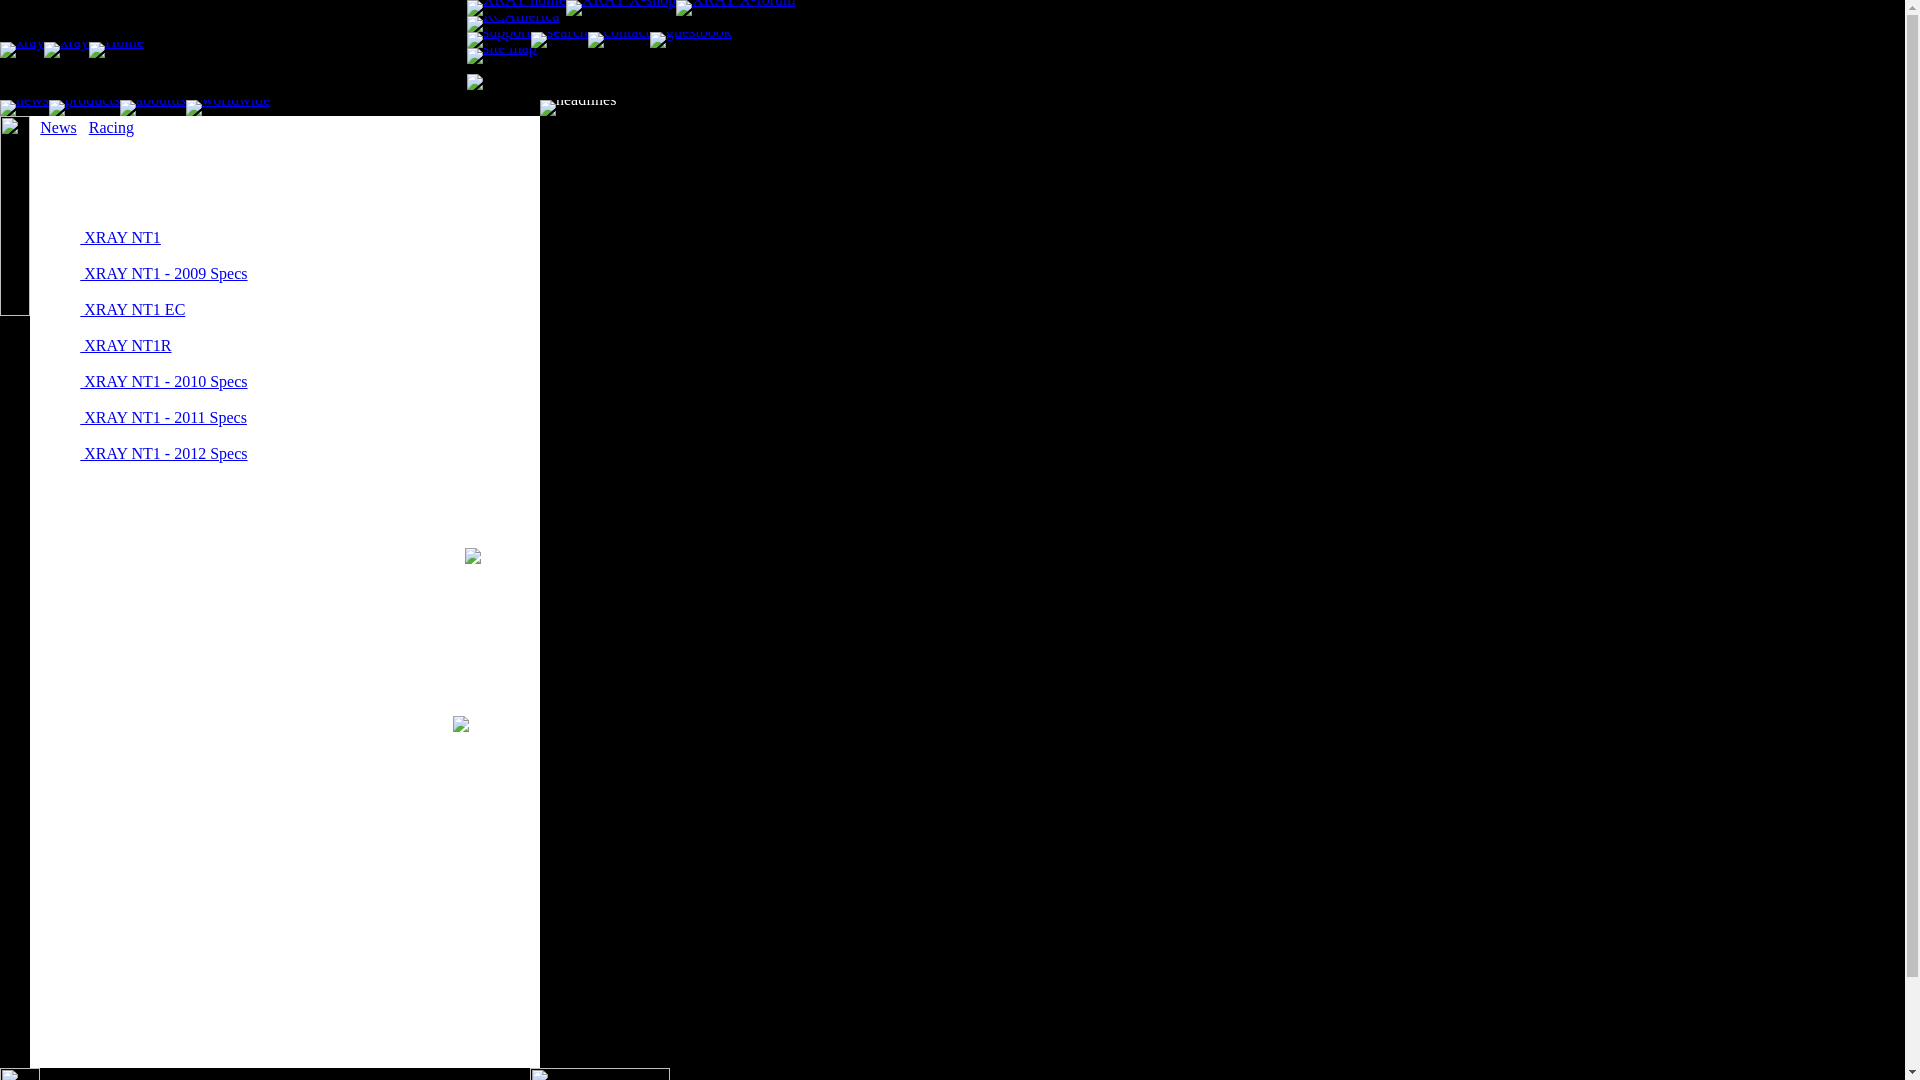 This screenshot has height=1080, width=1920. What do you see at coordinates (58, 127) in the screenshot?
I see `News` at bounding box center [58, 127].